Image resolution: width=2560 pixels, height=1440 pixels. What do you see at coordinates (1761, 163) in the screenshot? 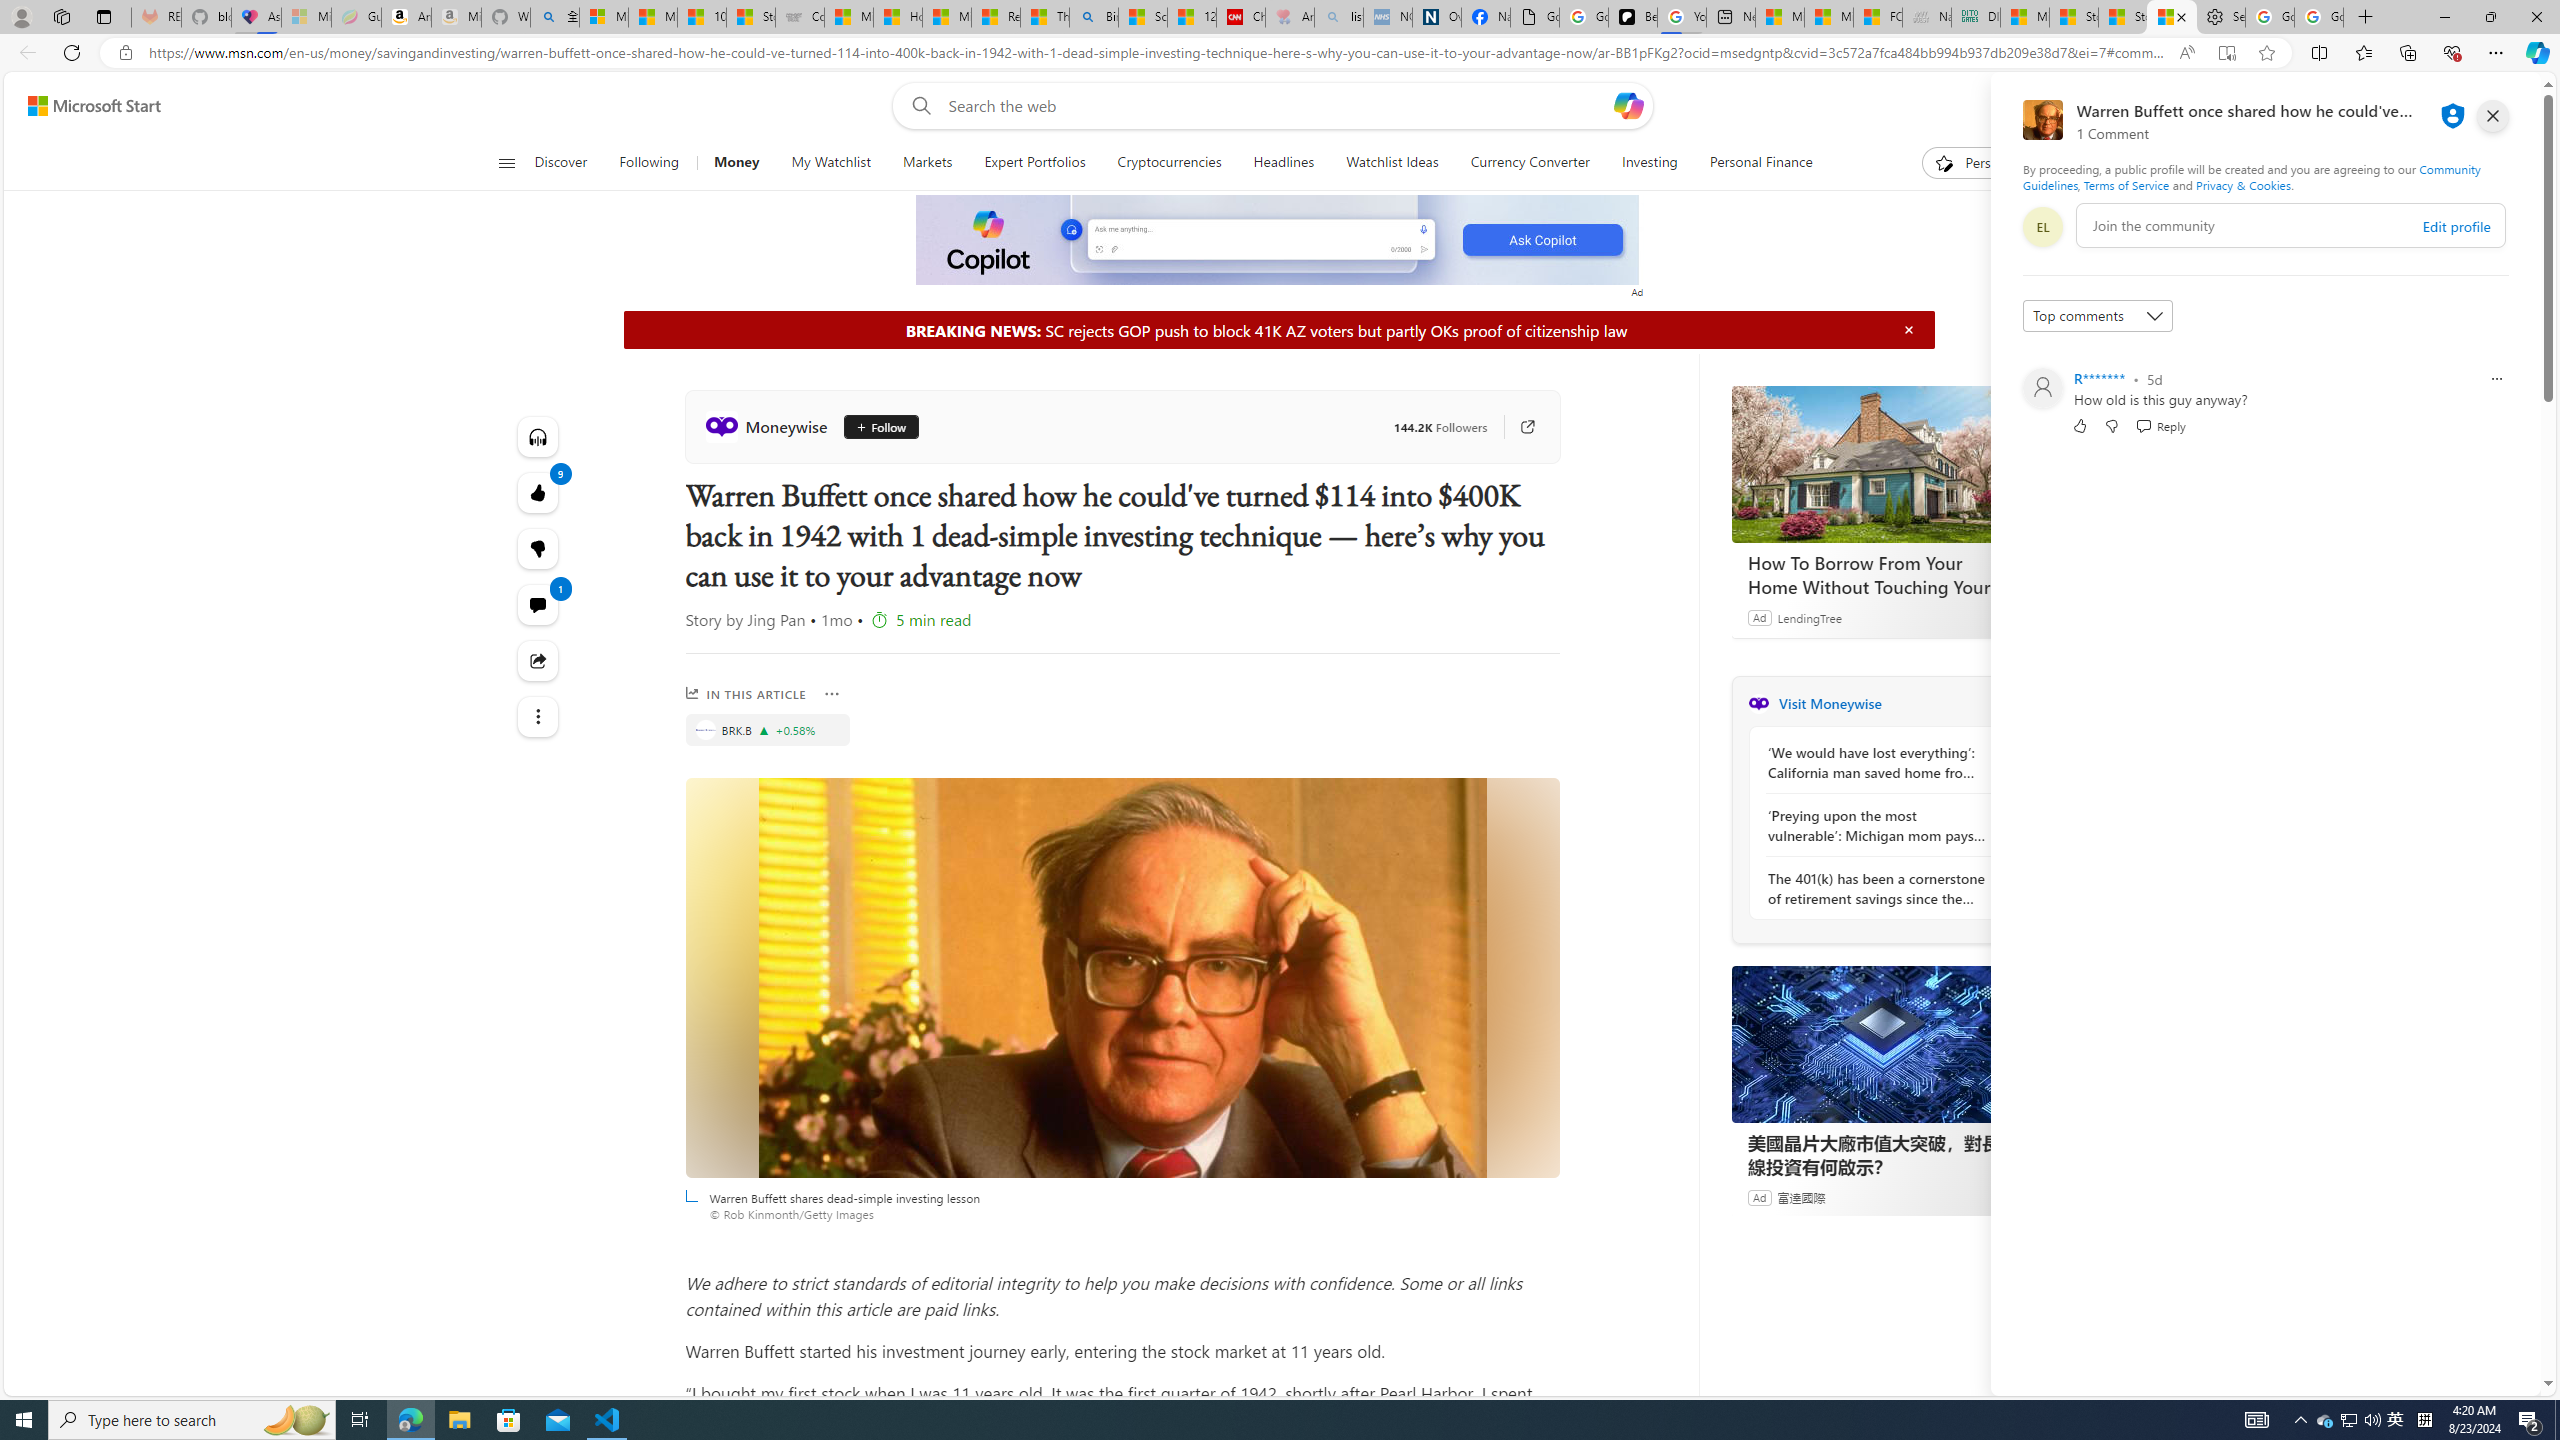
I see `Personal Finance` at bounding box center [1761, 163].